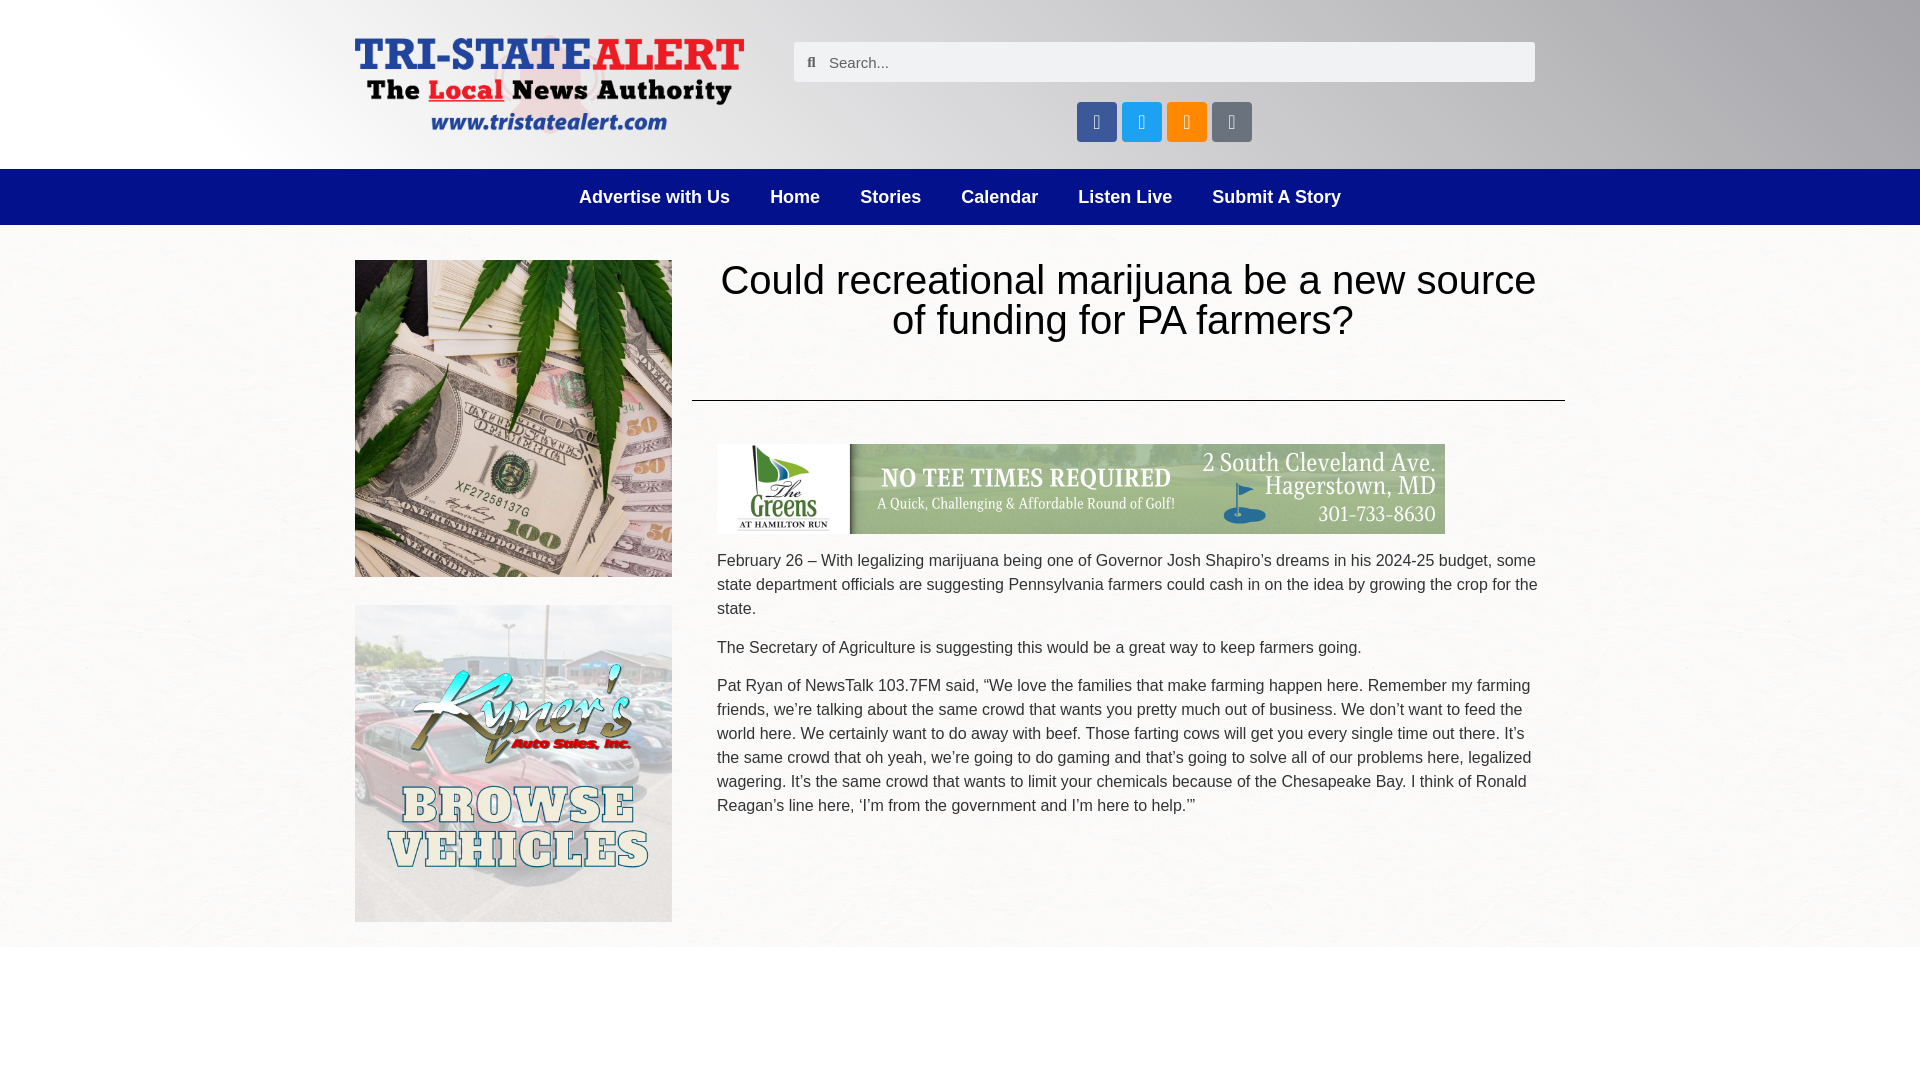 The width and height of the screenshot is (1920, 1080). What do you see at coordinates (1124, 196) in the screenshot?
I see `Listen Live` at bounding box center [1124, 196].